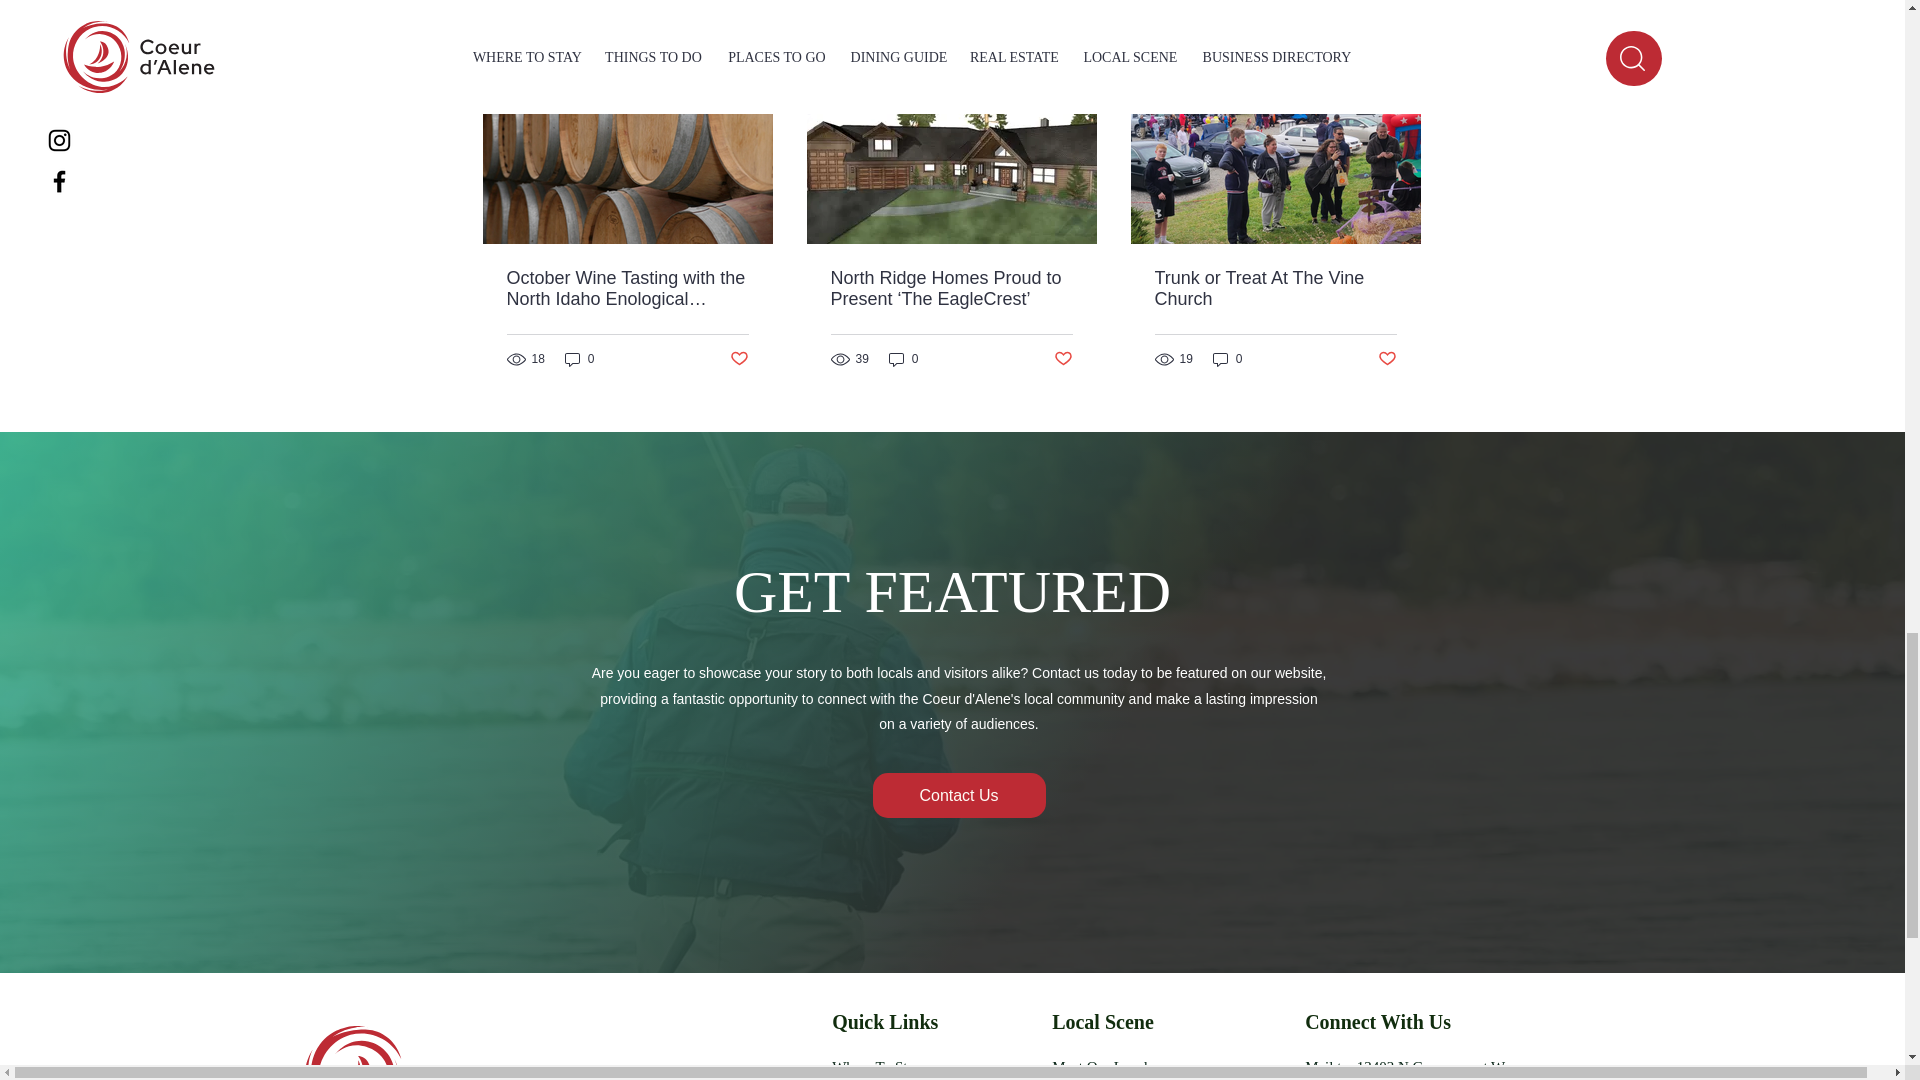  I want to click on See All, so click(1400, 46).